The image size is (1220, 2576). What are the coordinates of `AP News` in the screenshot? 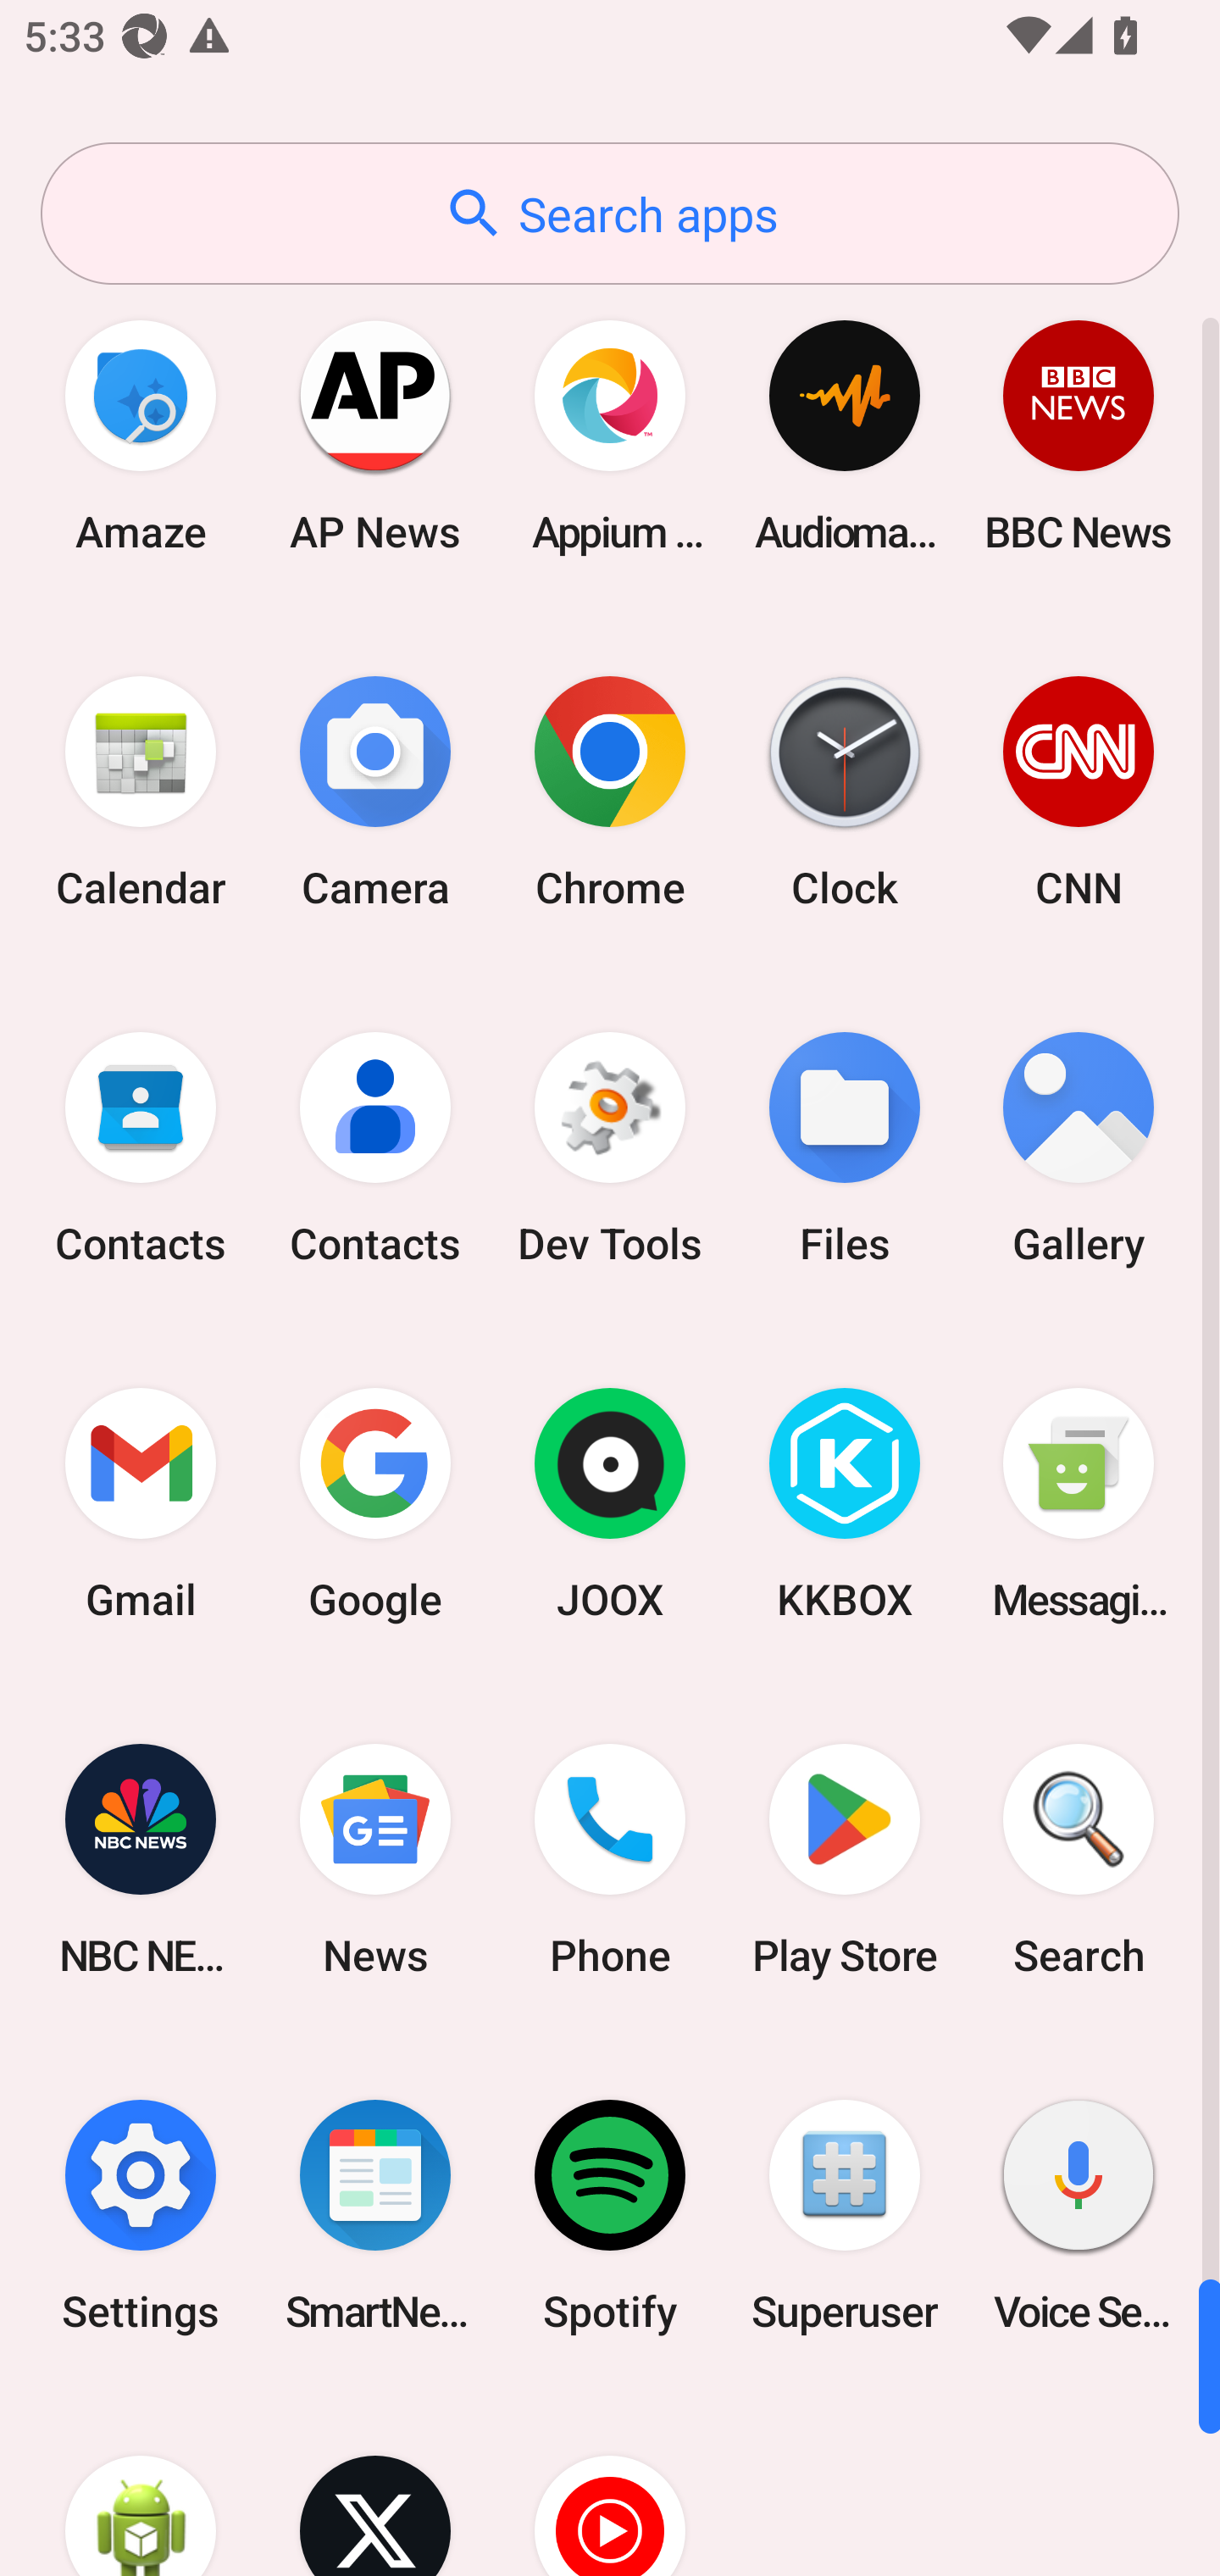 It's located at (375, 436).